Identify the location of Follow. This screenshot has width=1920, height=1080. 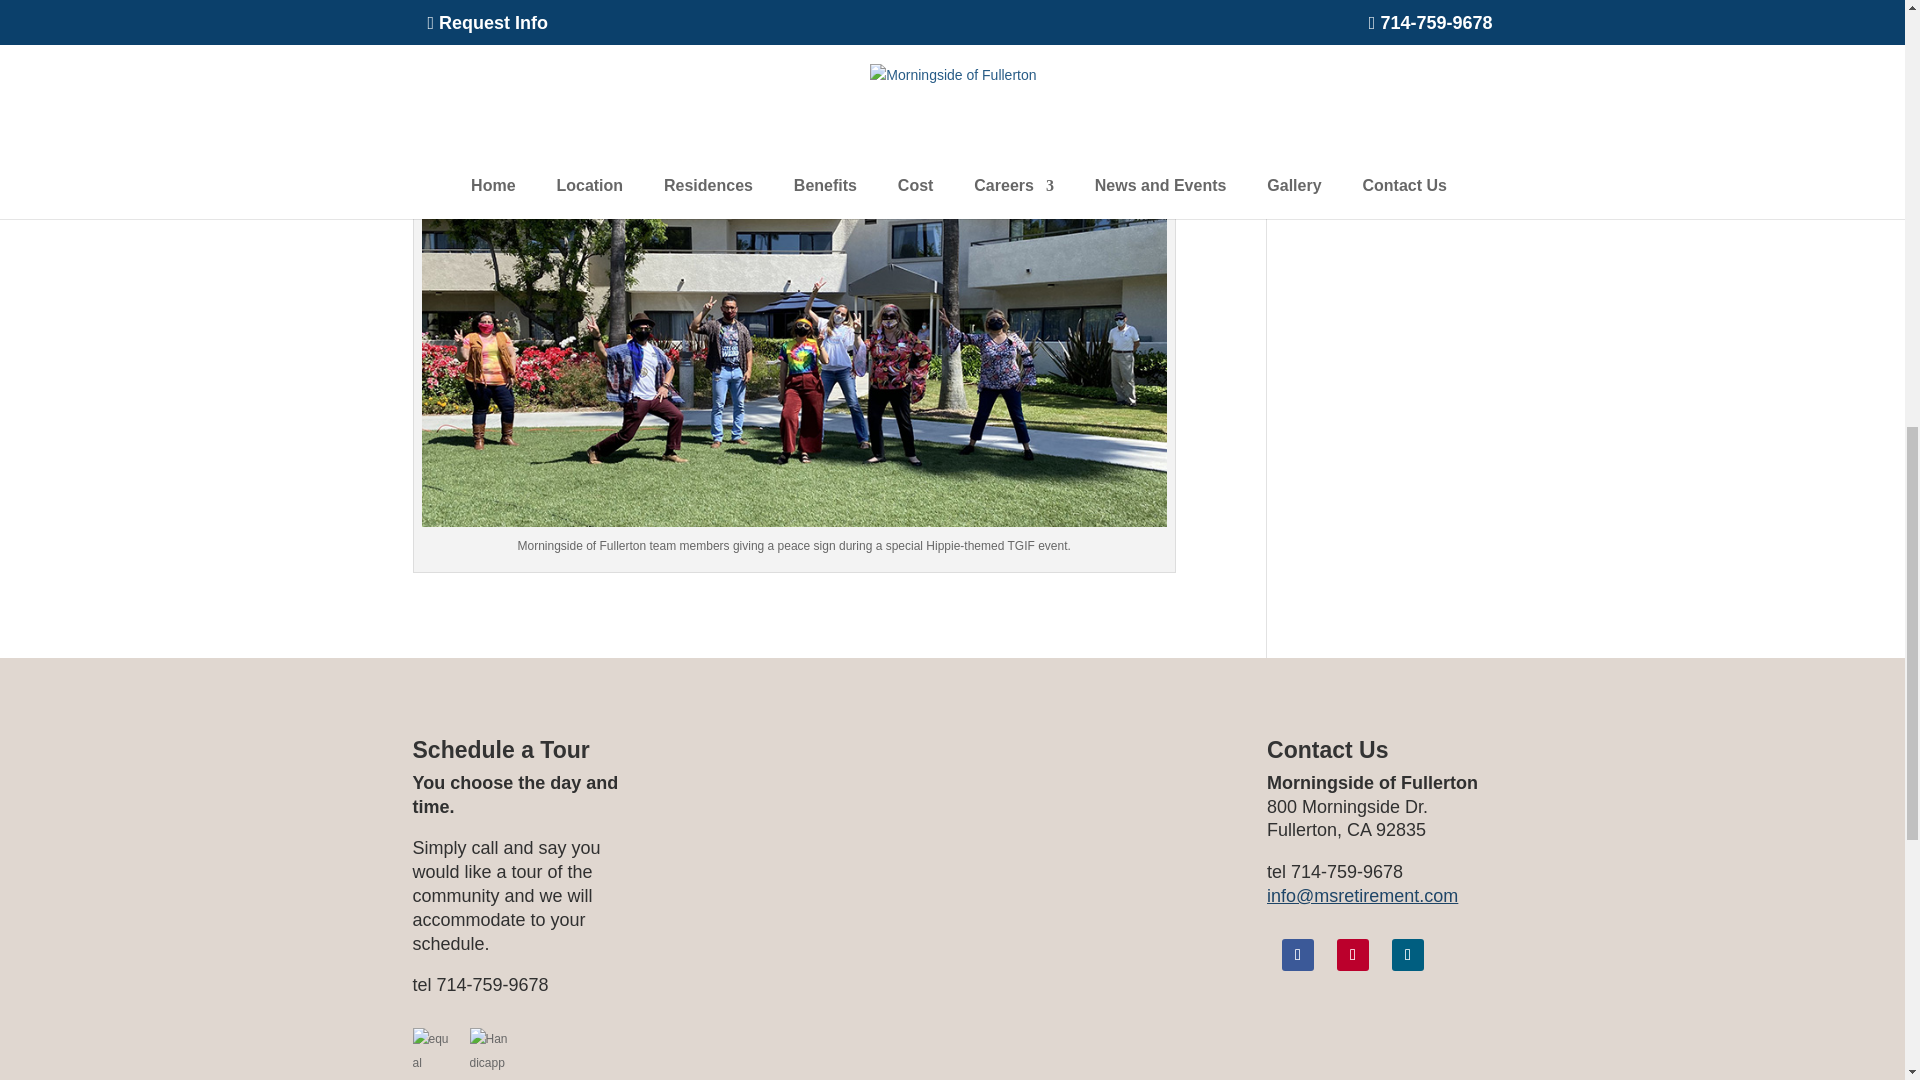
(1352, 954).